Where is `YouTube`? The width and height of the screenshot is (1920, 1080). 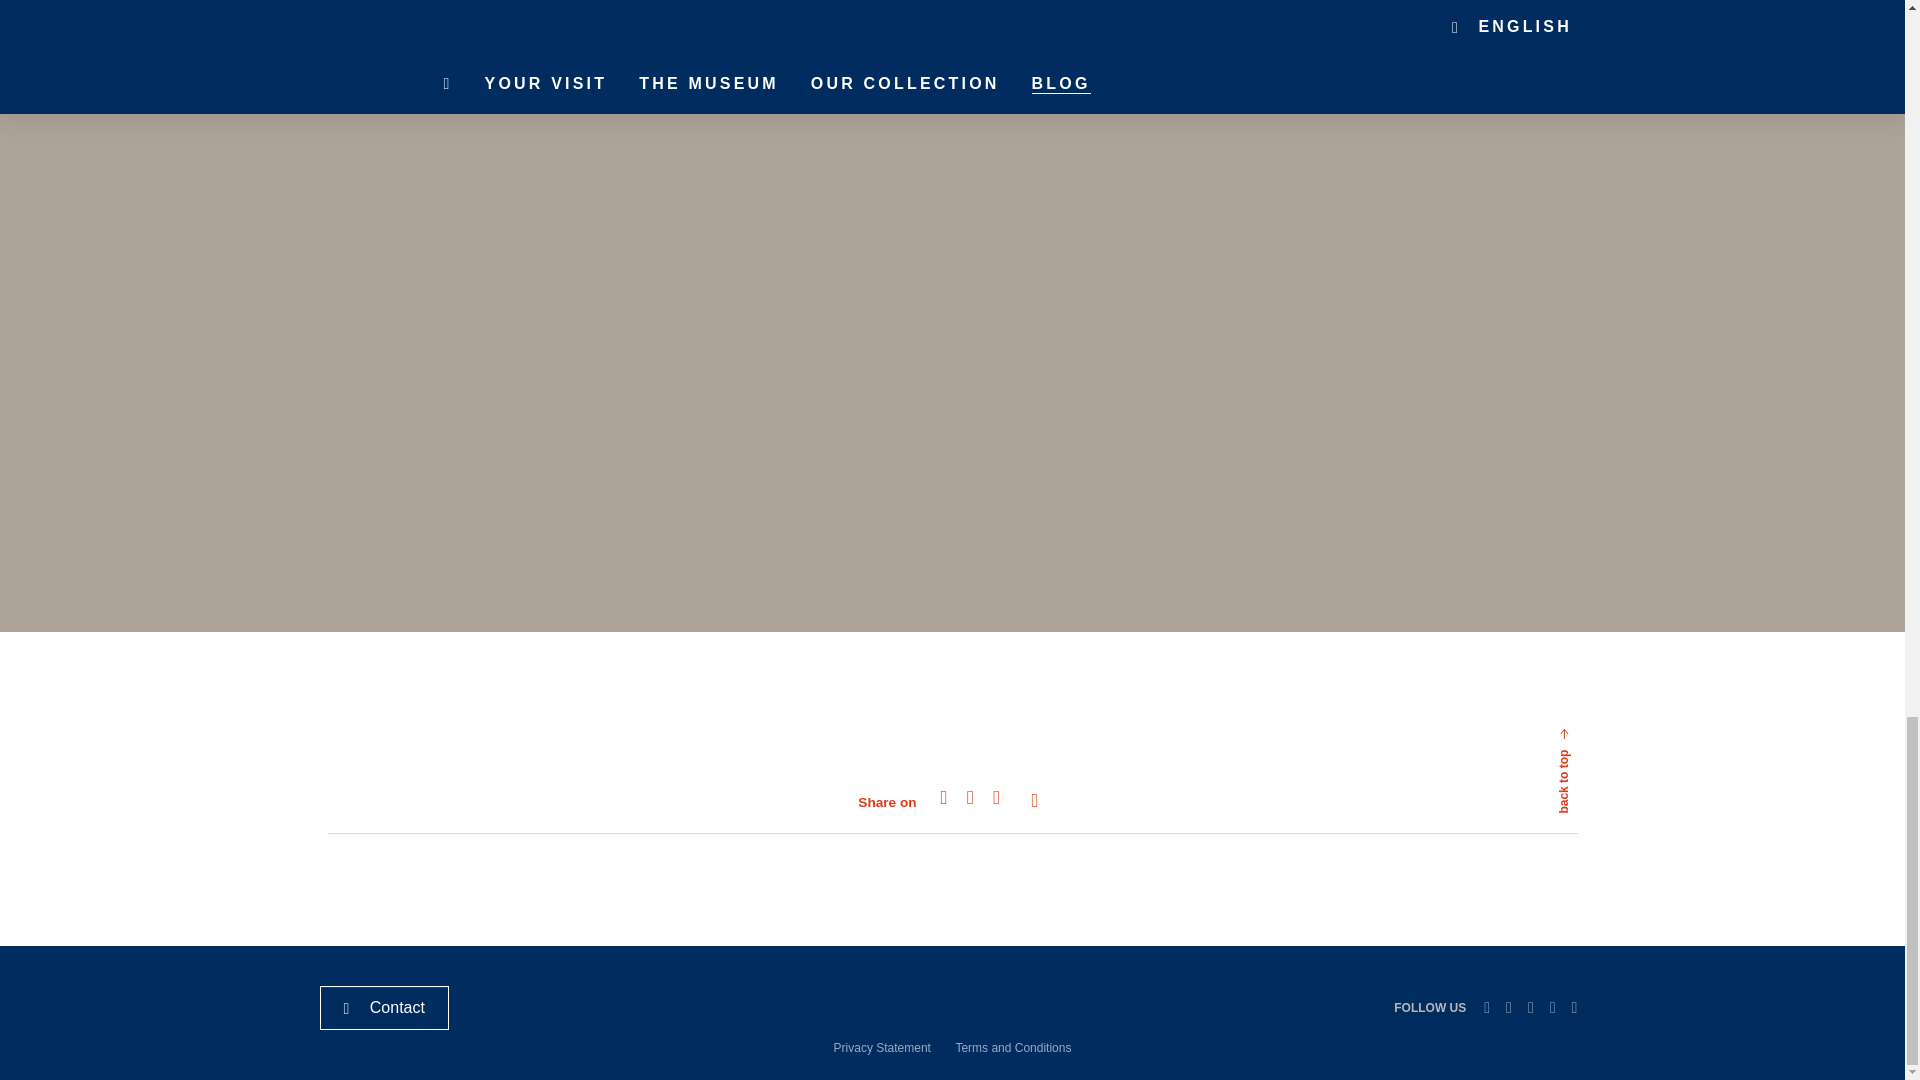 YouTube is located at coordinates (1574, 1008).